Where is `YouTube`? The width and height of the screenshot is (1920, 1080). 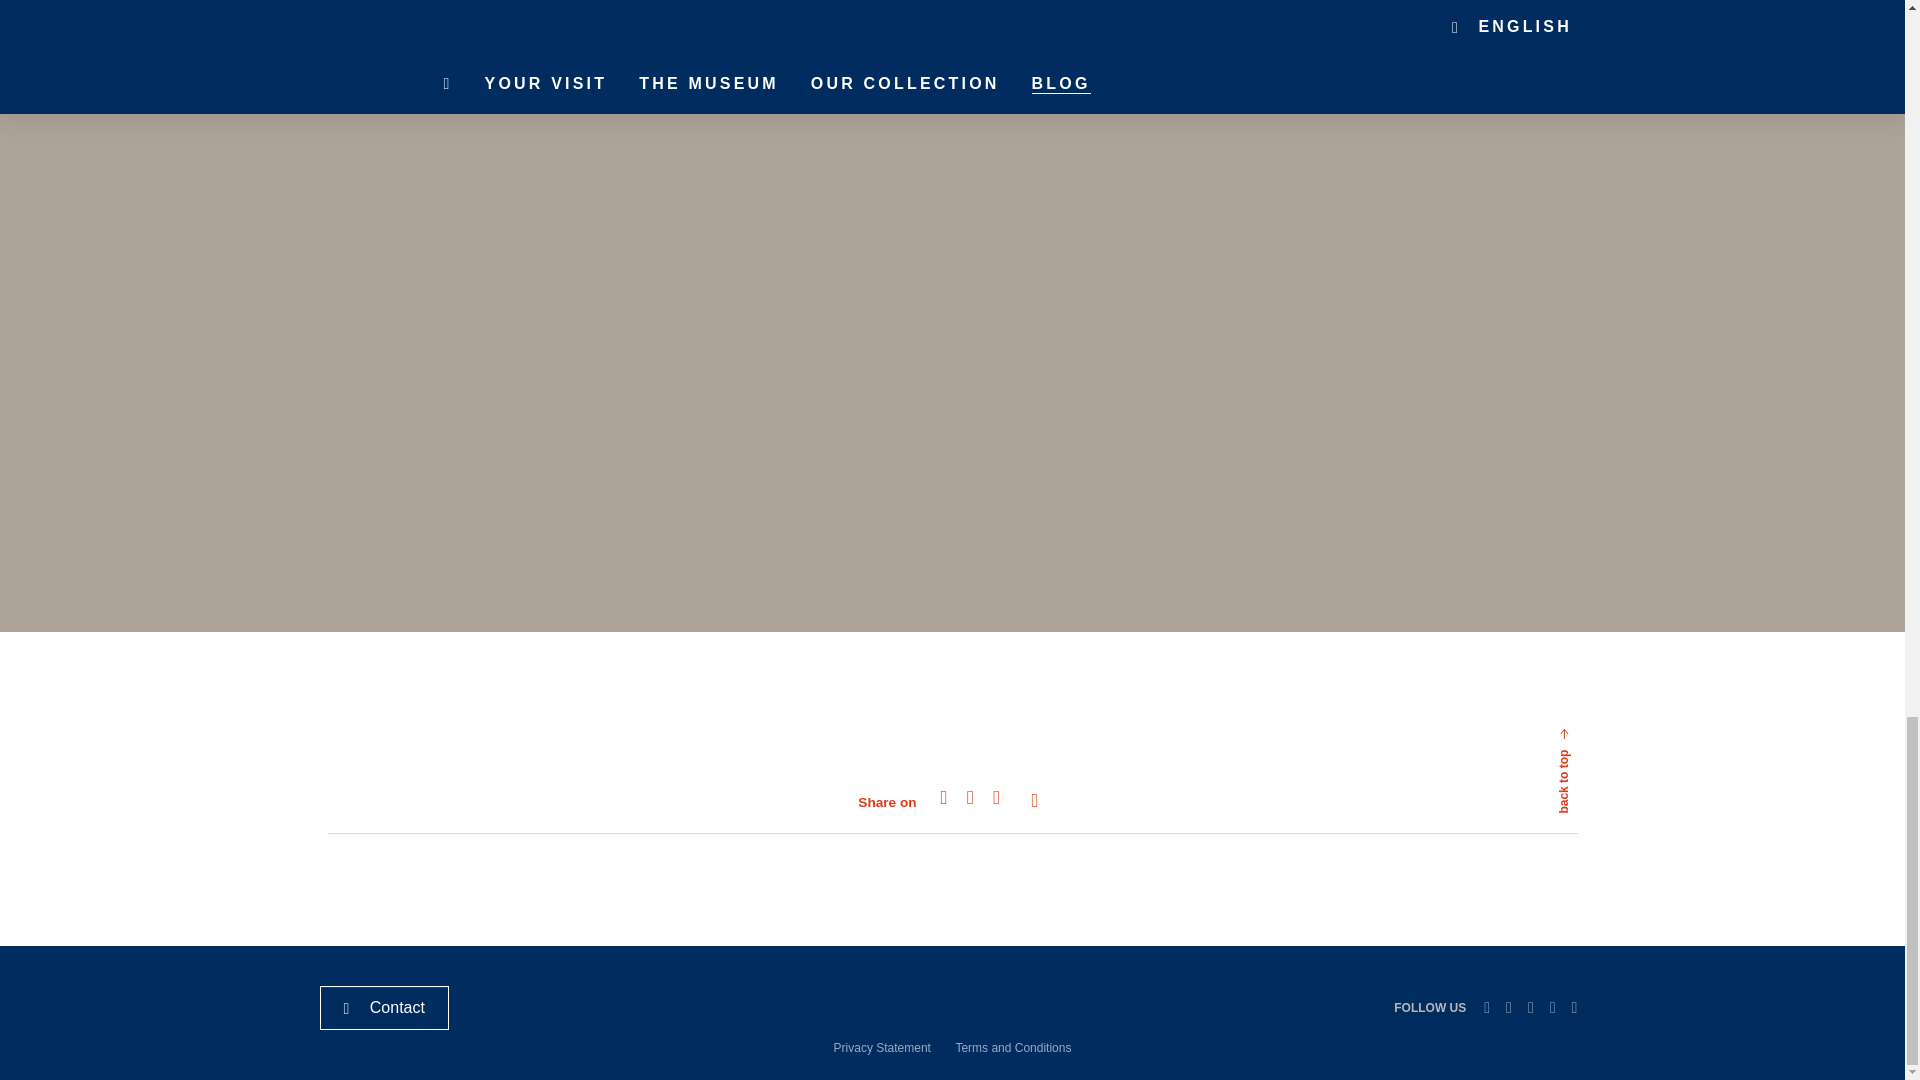 YouTube is located at coordinates (1574, 1008).